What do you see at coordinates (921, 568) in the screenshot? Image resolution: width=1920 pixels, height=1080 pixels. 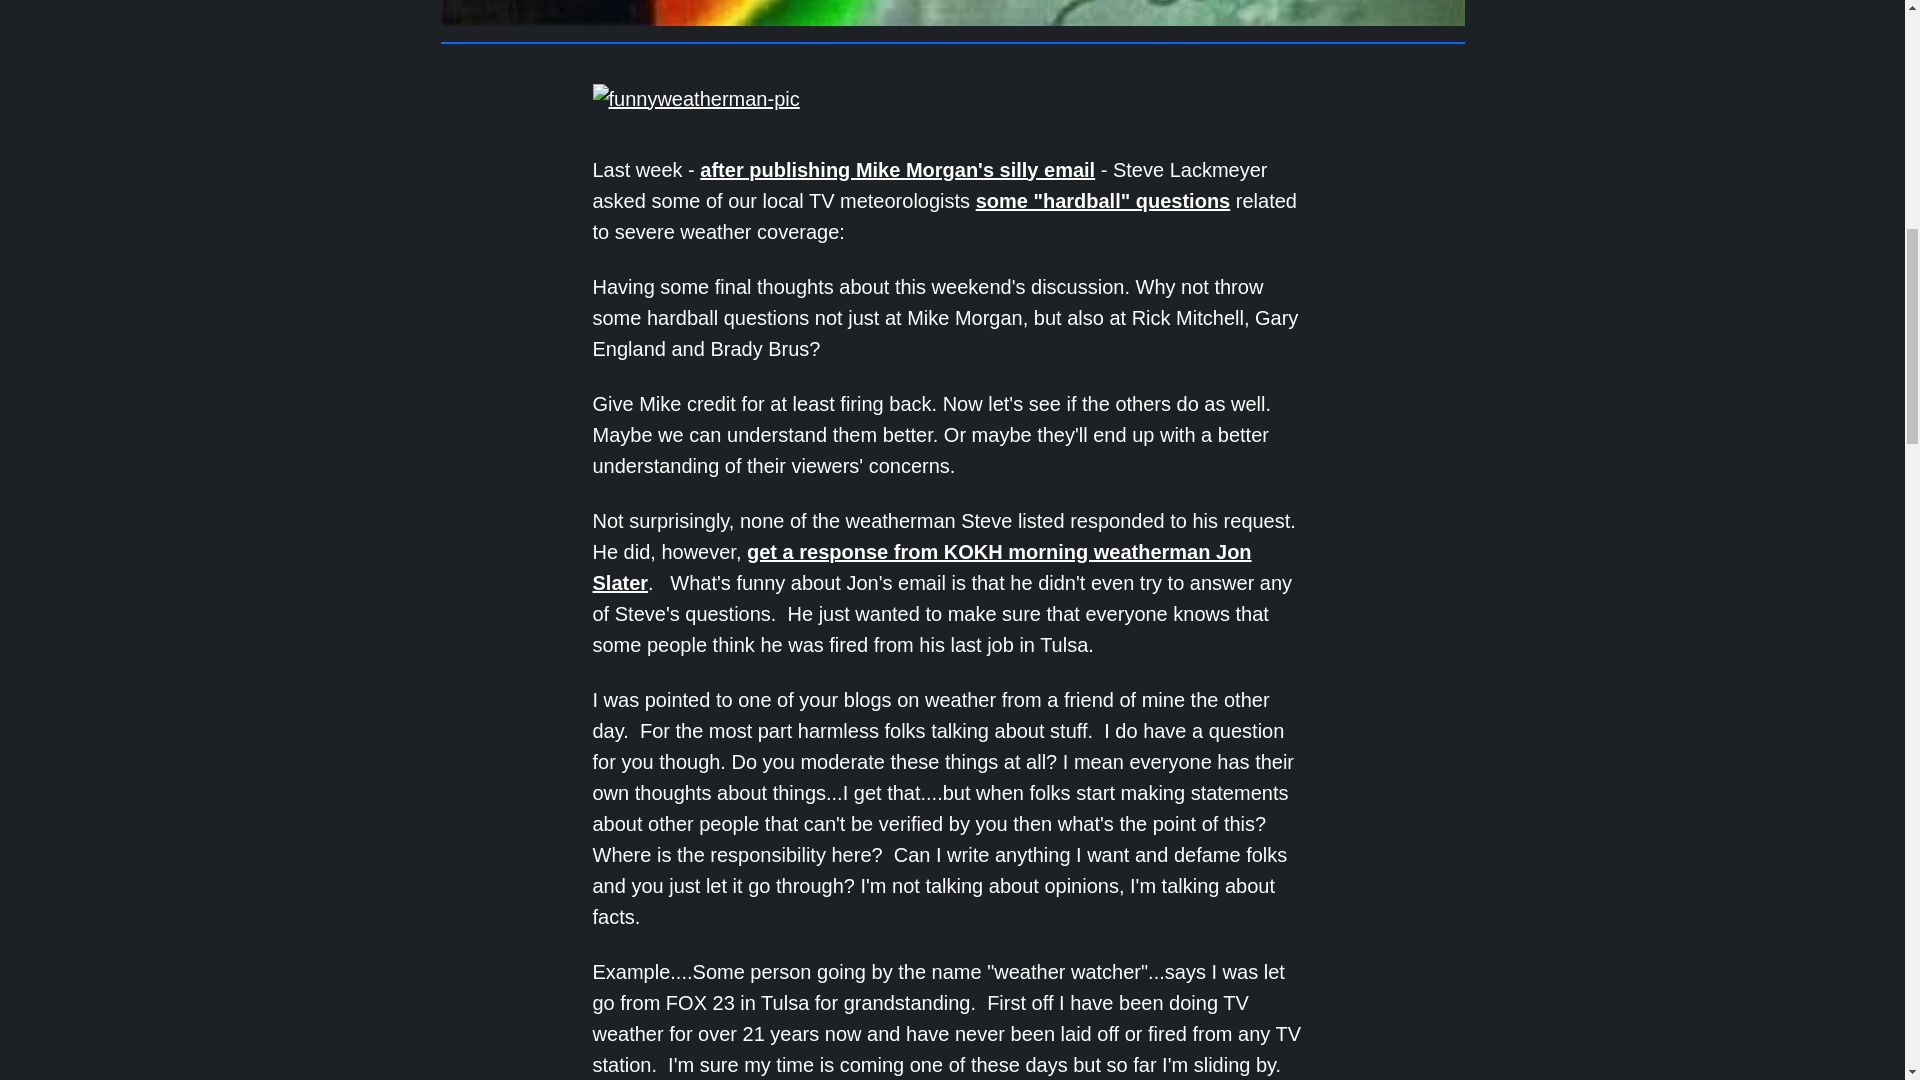 I see `get a response from KOKH morning weatherman Jon Slater` at bounding box center [921, 568].